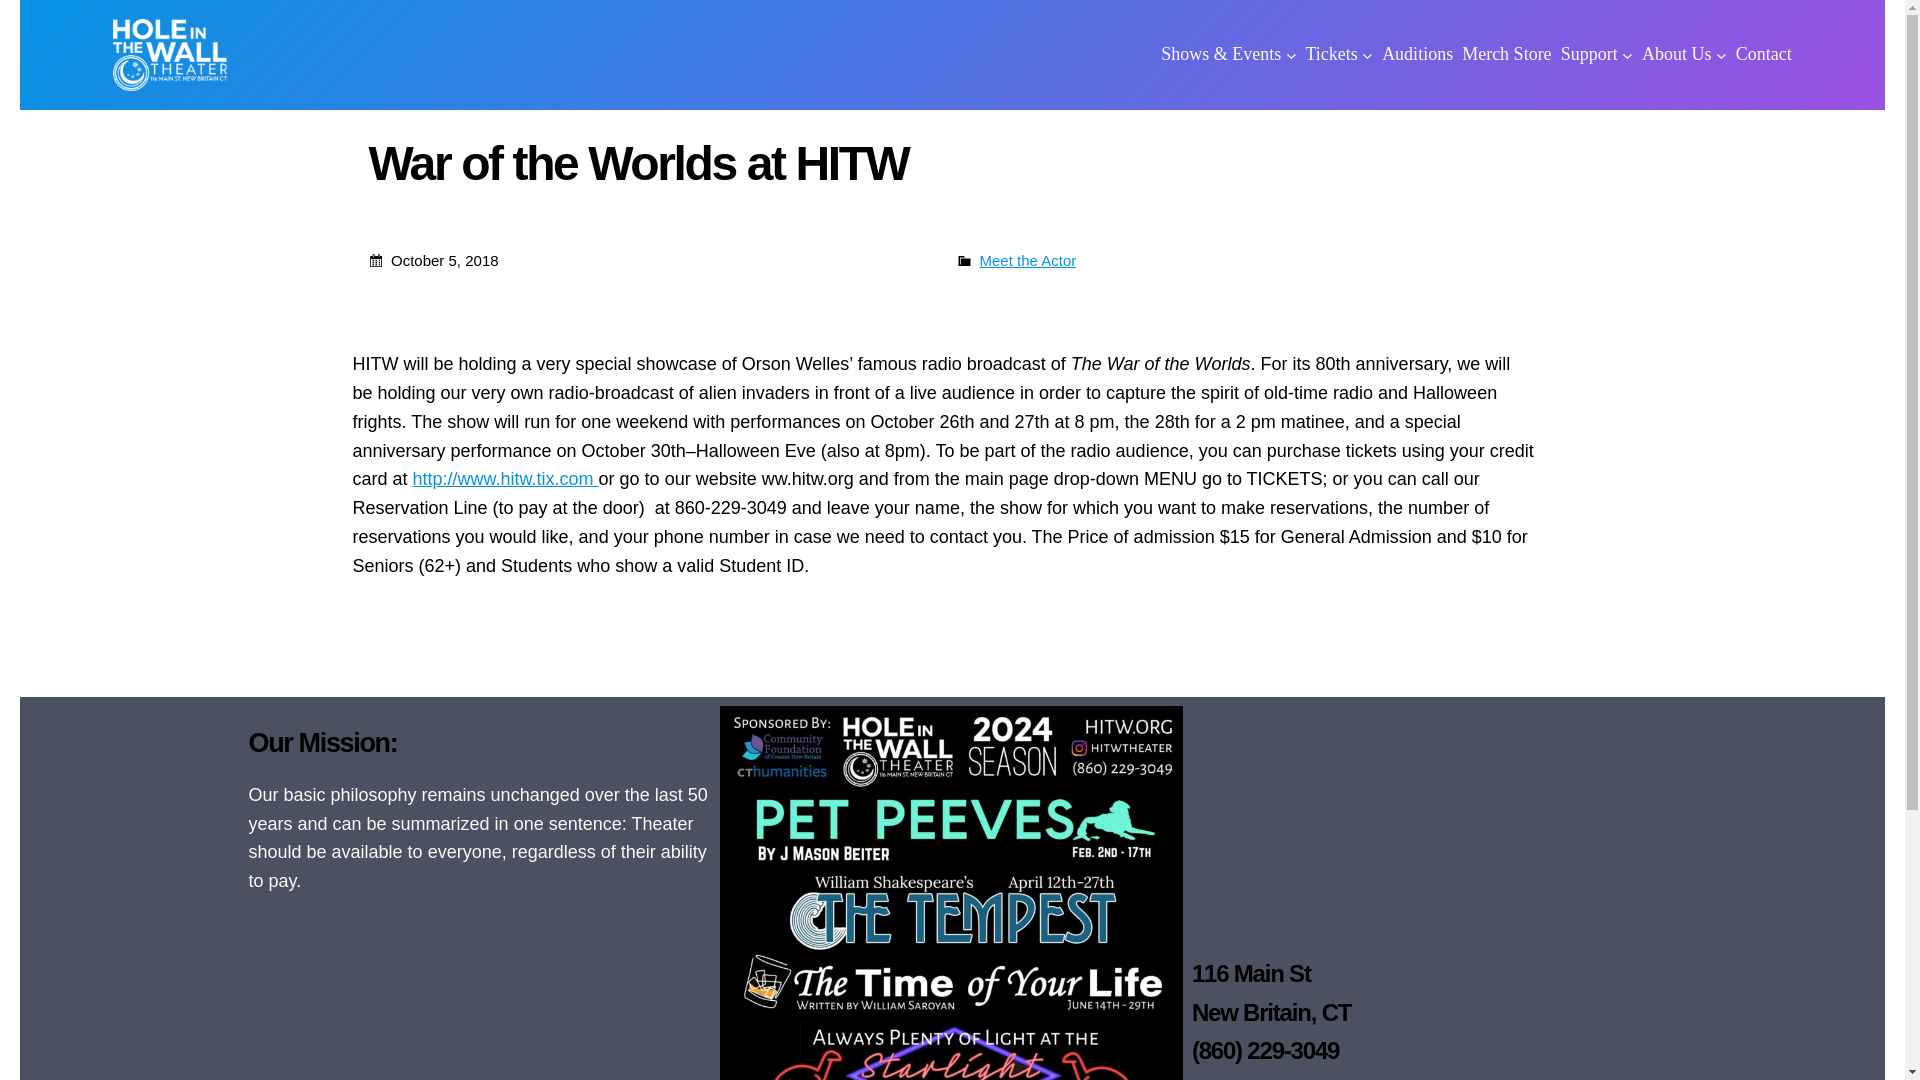 The height and width of the screenshot is (1080, 1920). I want to click on About Us, so click(1676, 54).